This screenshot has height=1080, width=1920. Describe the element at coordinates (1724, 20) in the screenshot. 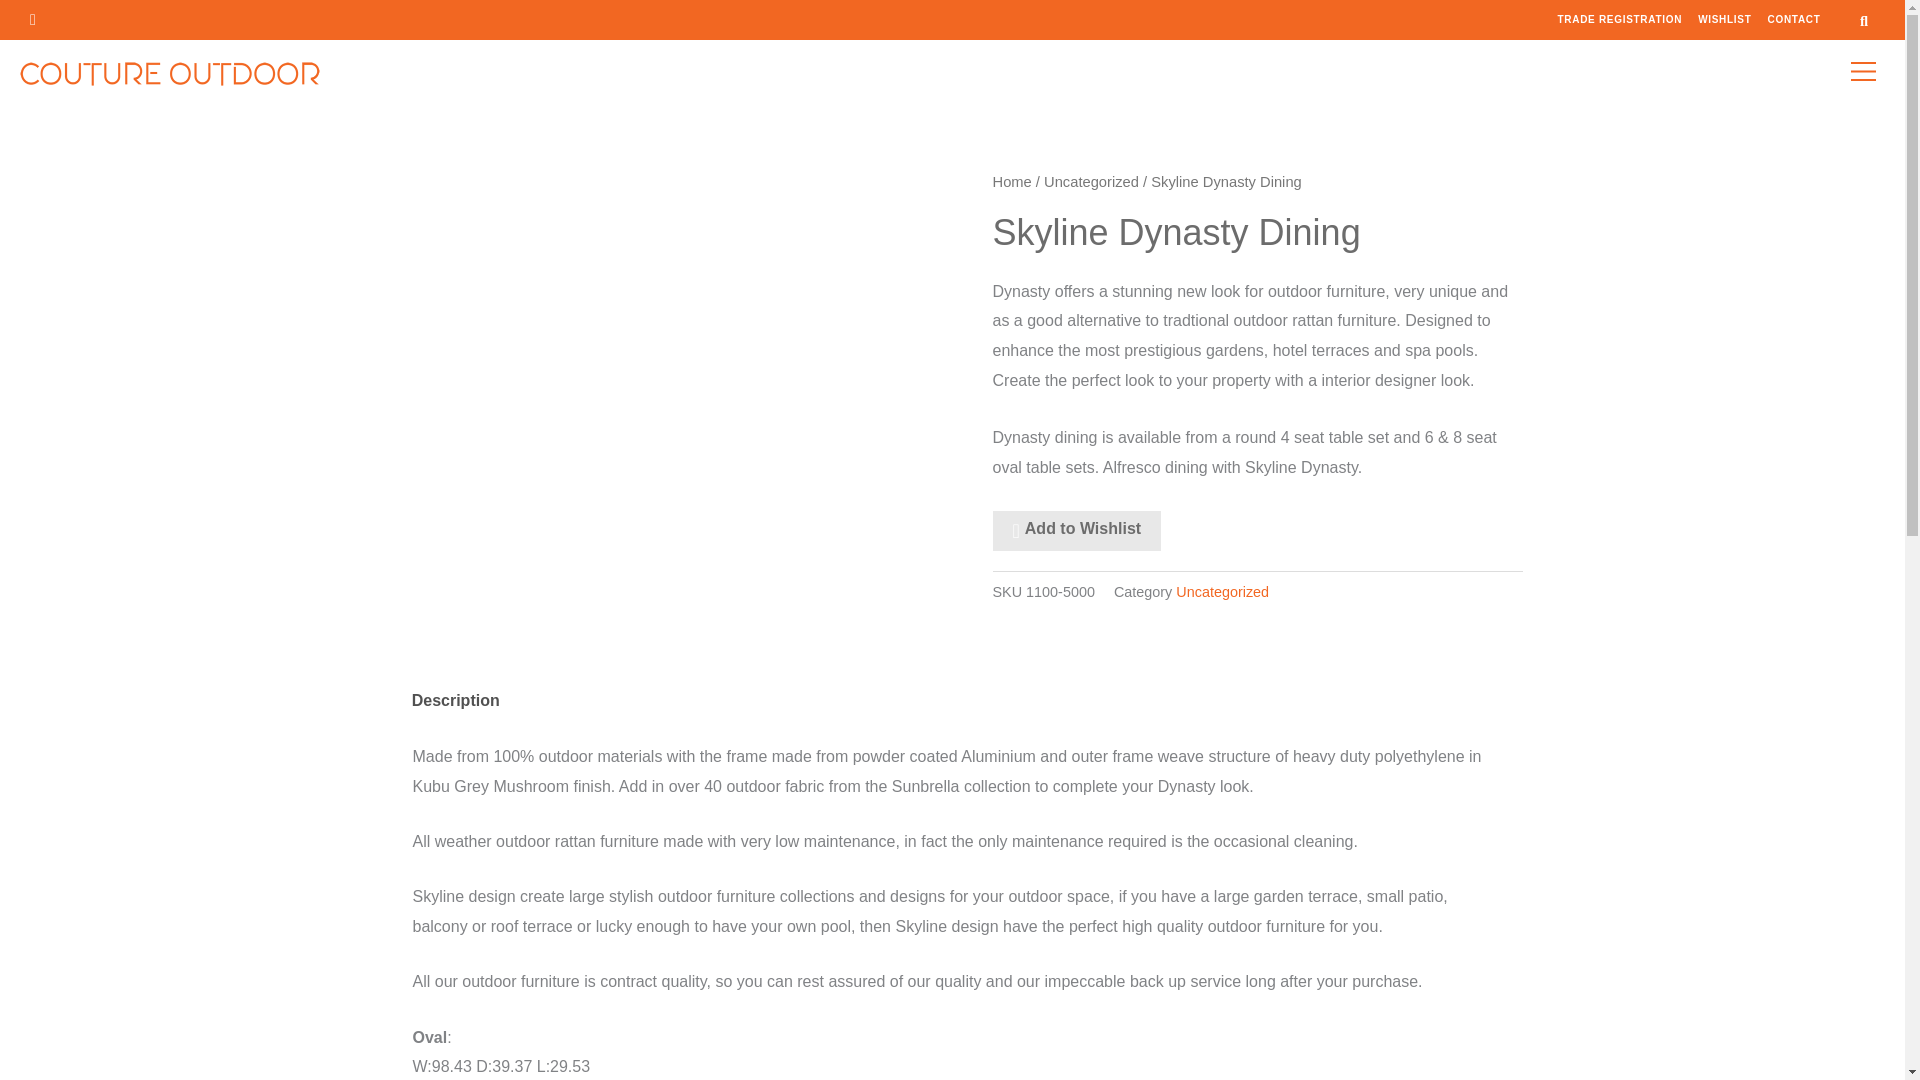

I see `WISHLIST` at that location.